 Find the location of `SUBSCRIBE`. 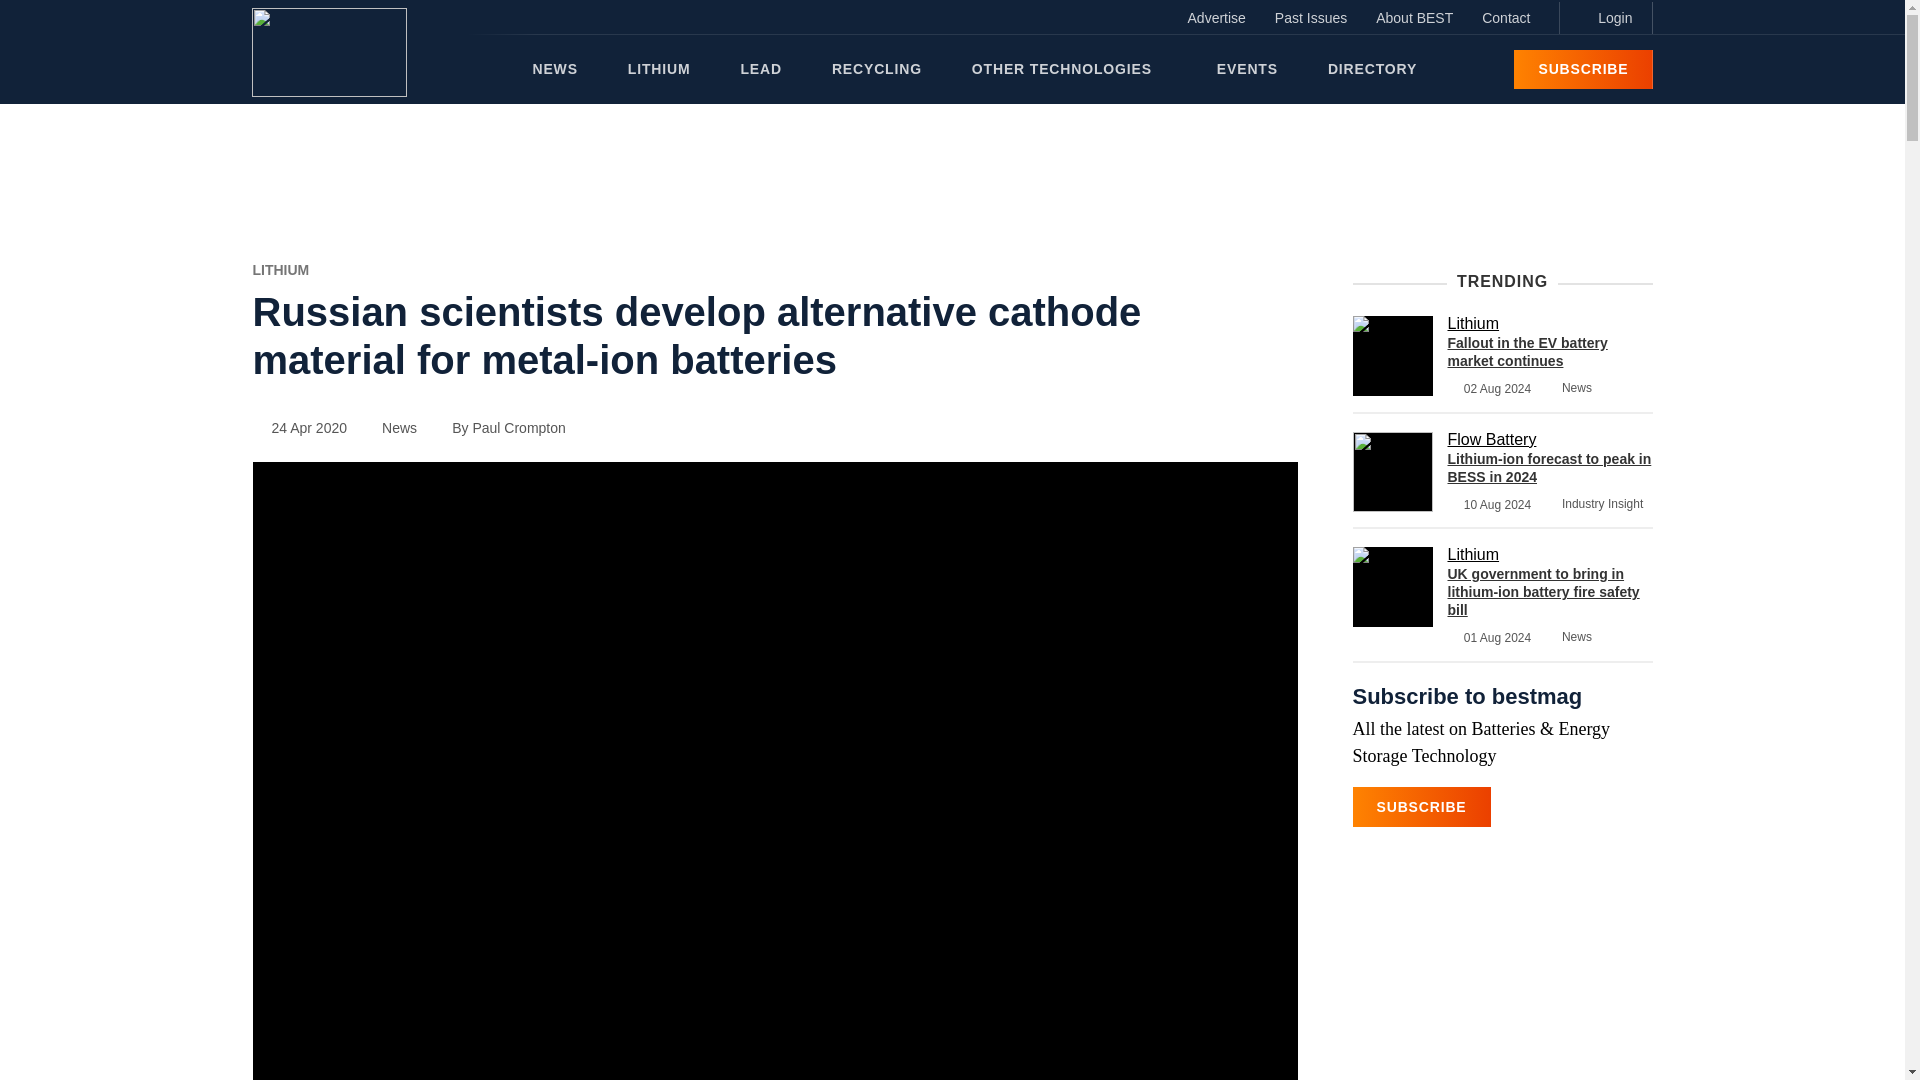

SUBSCRIBE is located at coordinates (1582, 69).